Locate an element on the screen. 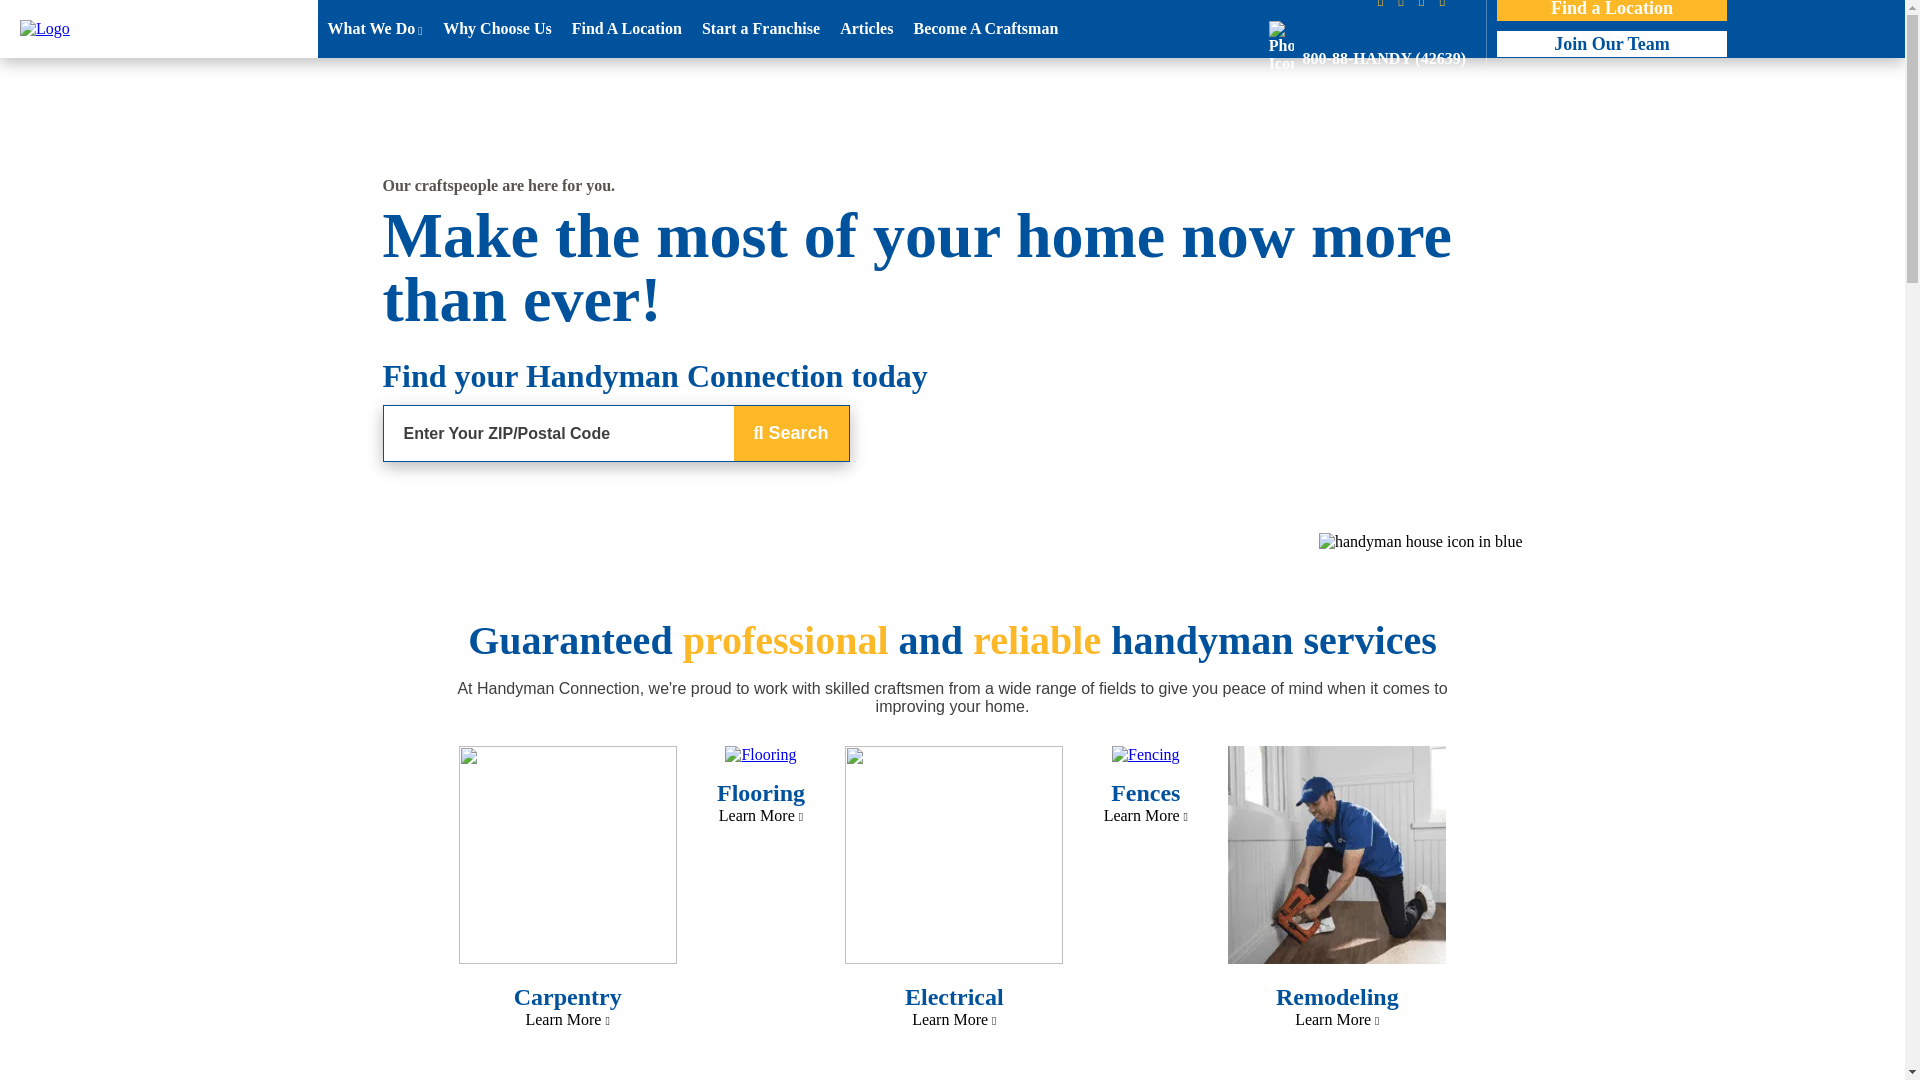 Image resolution: width=1920 pixels, height=1080 pixels. Twitter is located at coordinates (1460, 4).